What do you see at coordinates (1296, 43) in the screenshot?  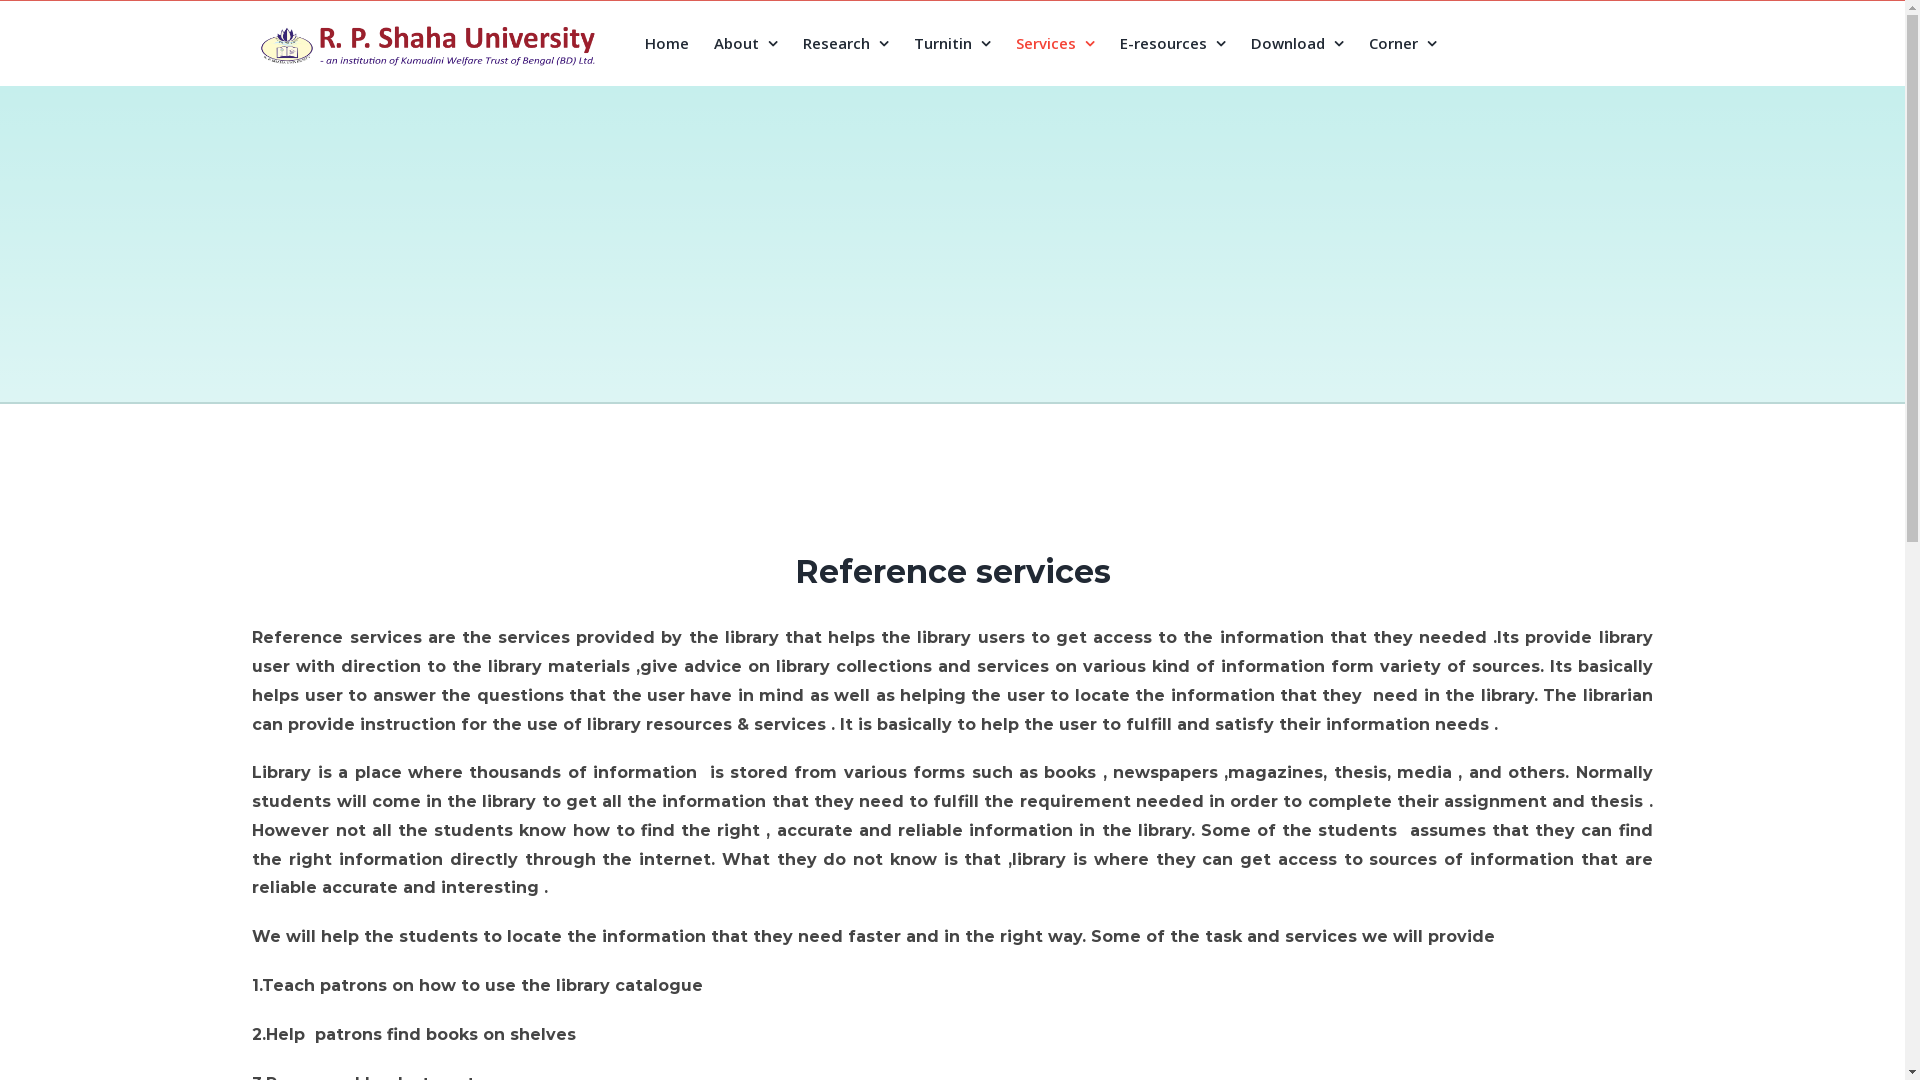 I see `Download` at bounding box center [1296, 43].